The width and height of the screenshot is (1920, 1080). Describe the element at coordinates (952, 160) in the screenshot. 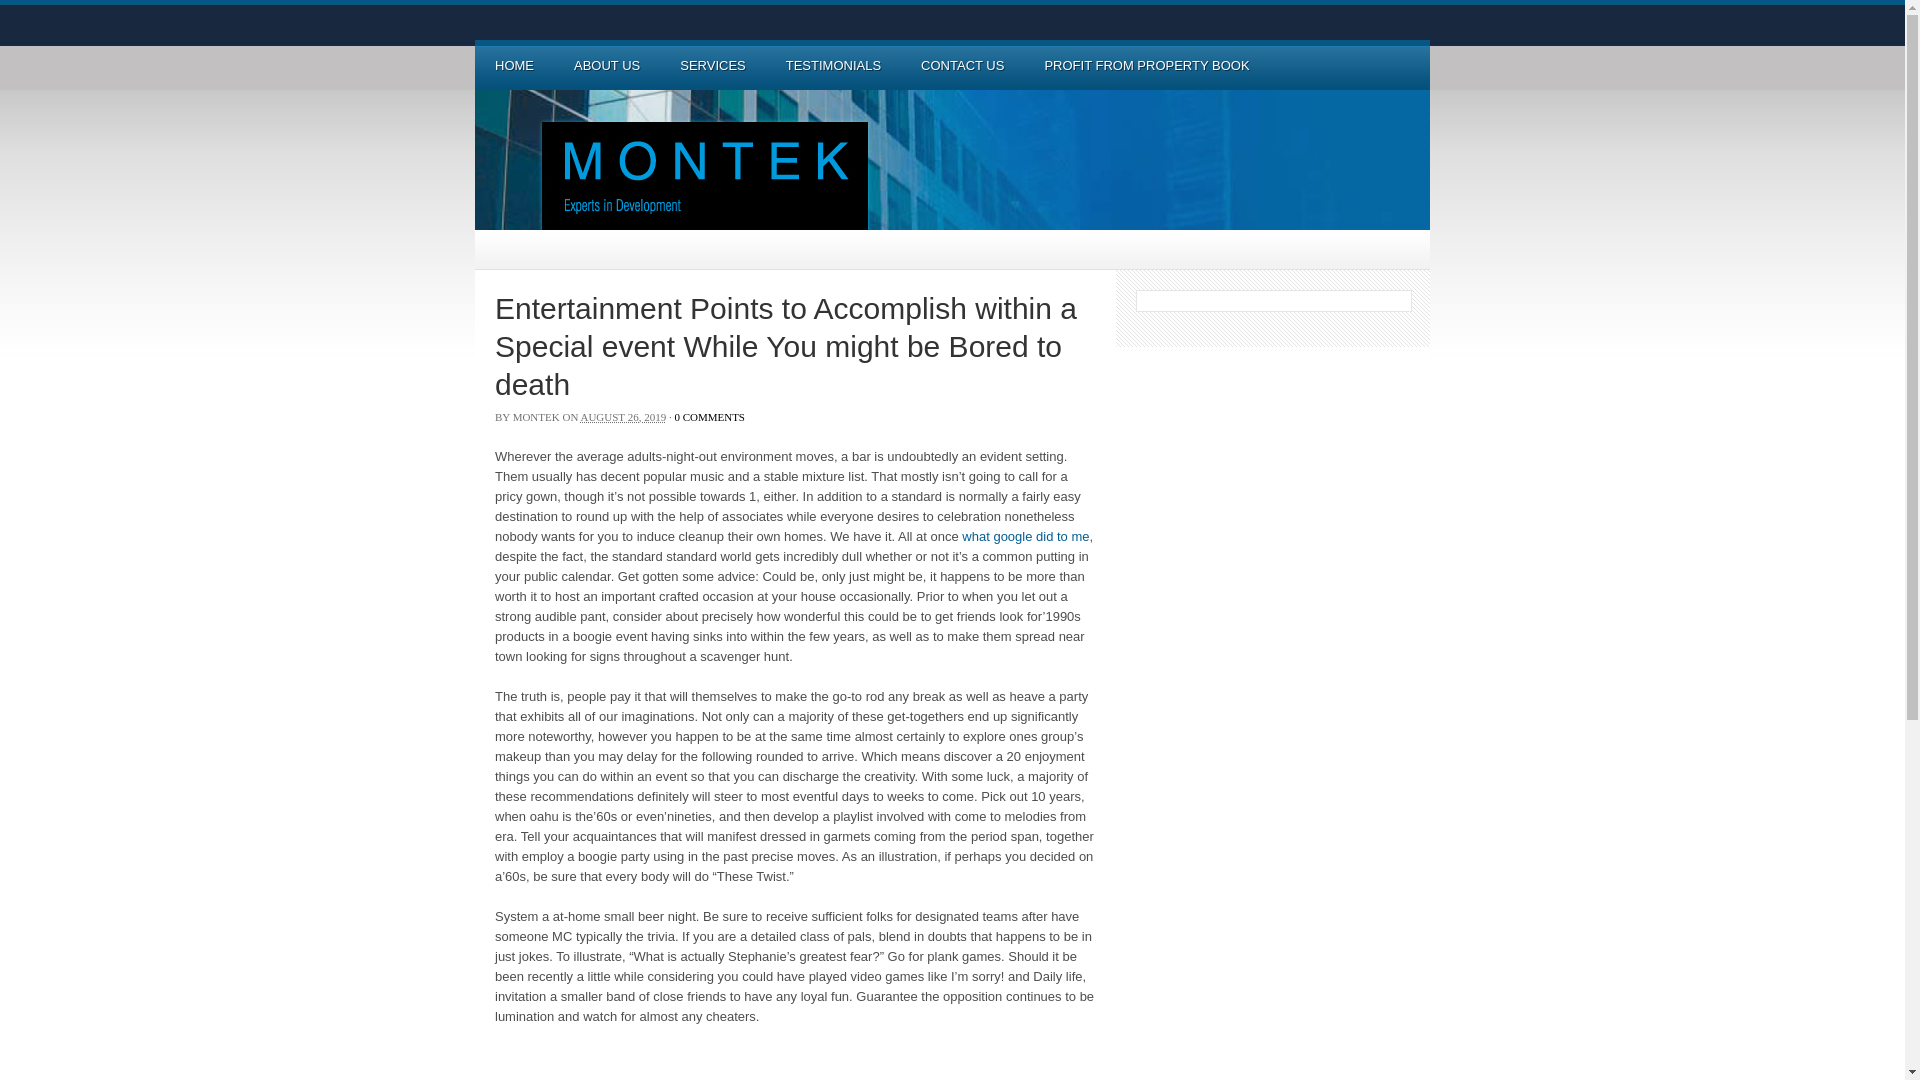

I see `Property Development Experts` at that location.